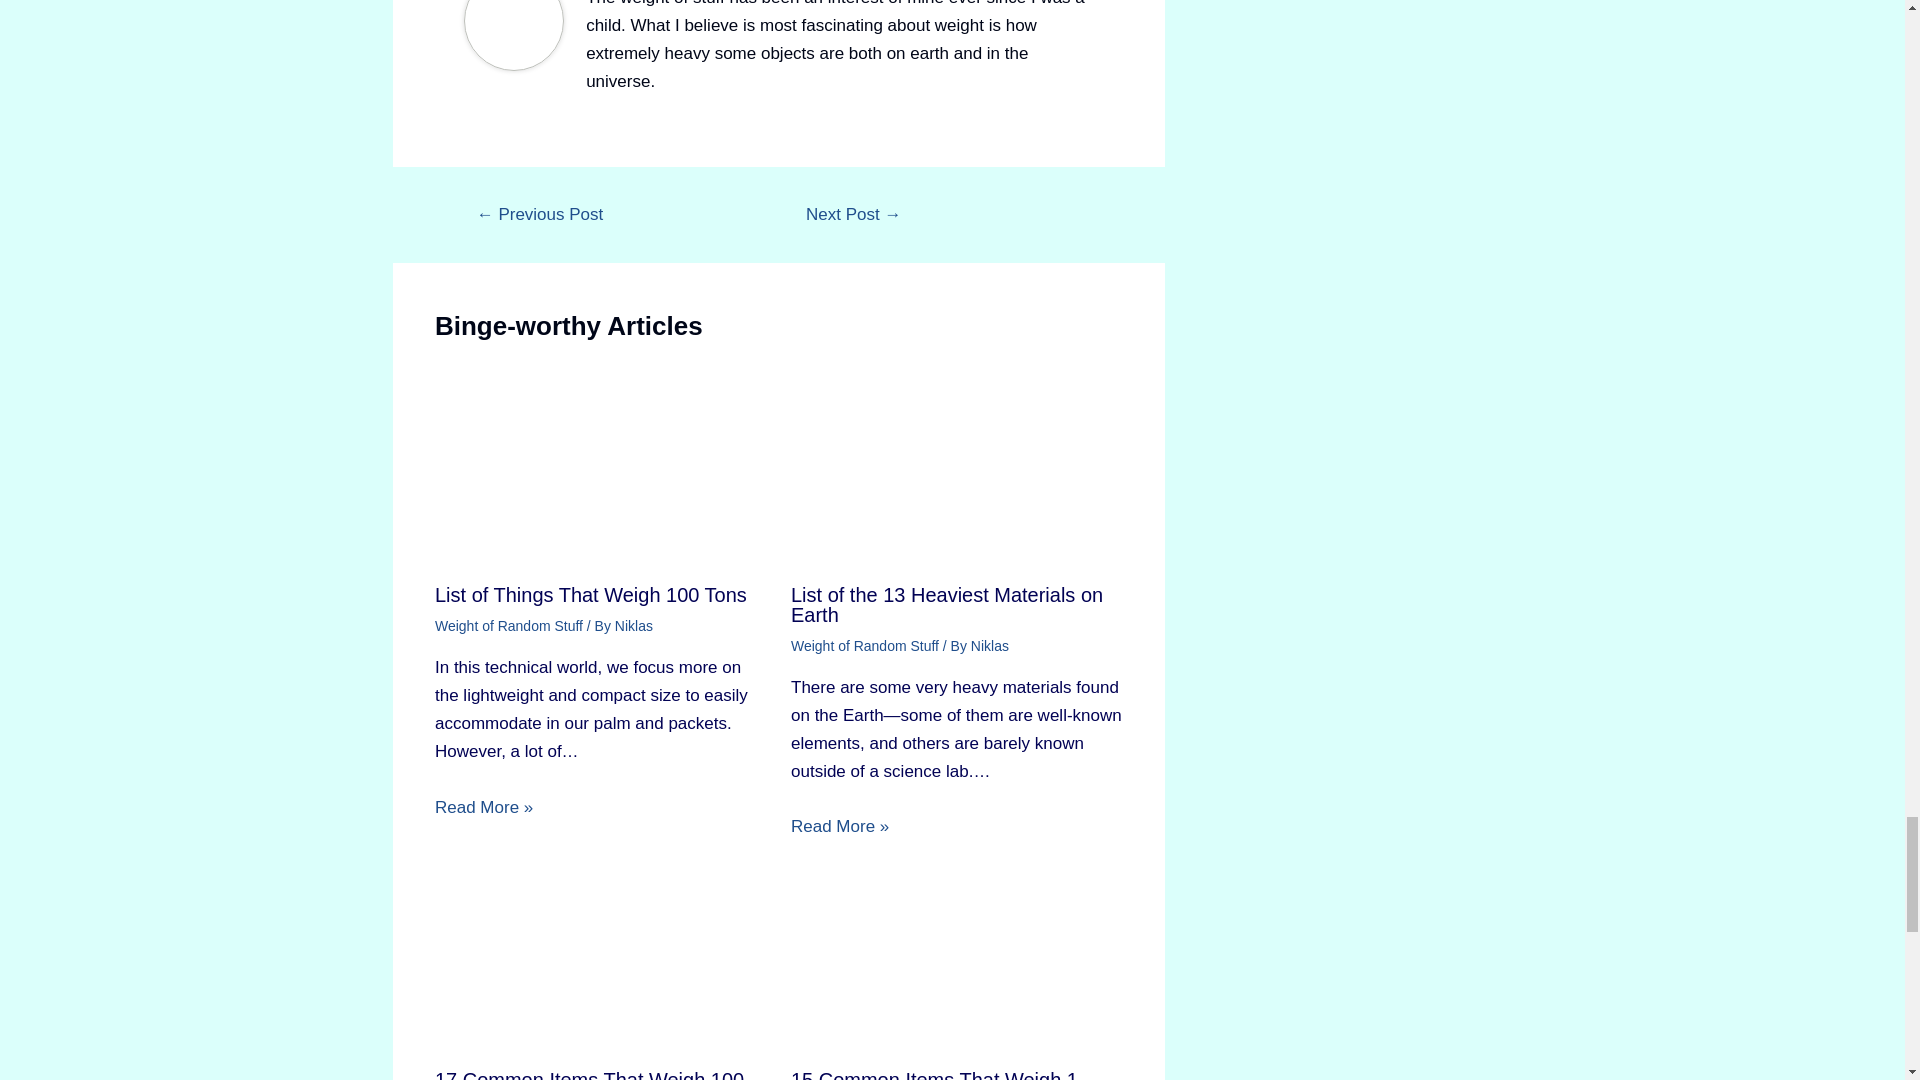 The image size is (1920, 1080). I want to click on 11 Common Items That Weighs 11 Ounces, so click(540, 214).